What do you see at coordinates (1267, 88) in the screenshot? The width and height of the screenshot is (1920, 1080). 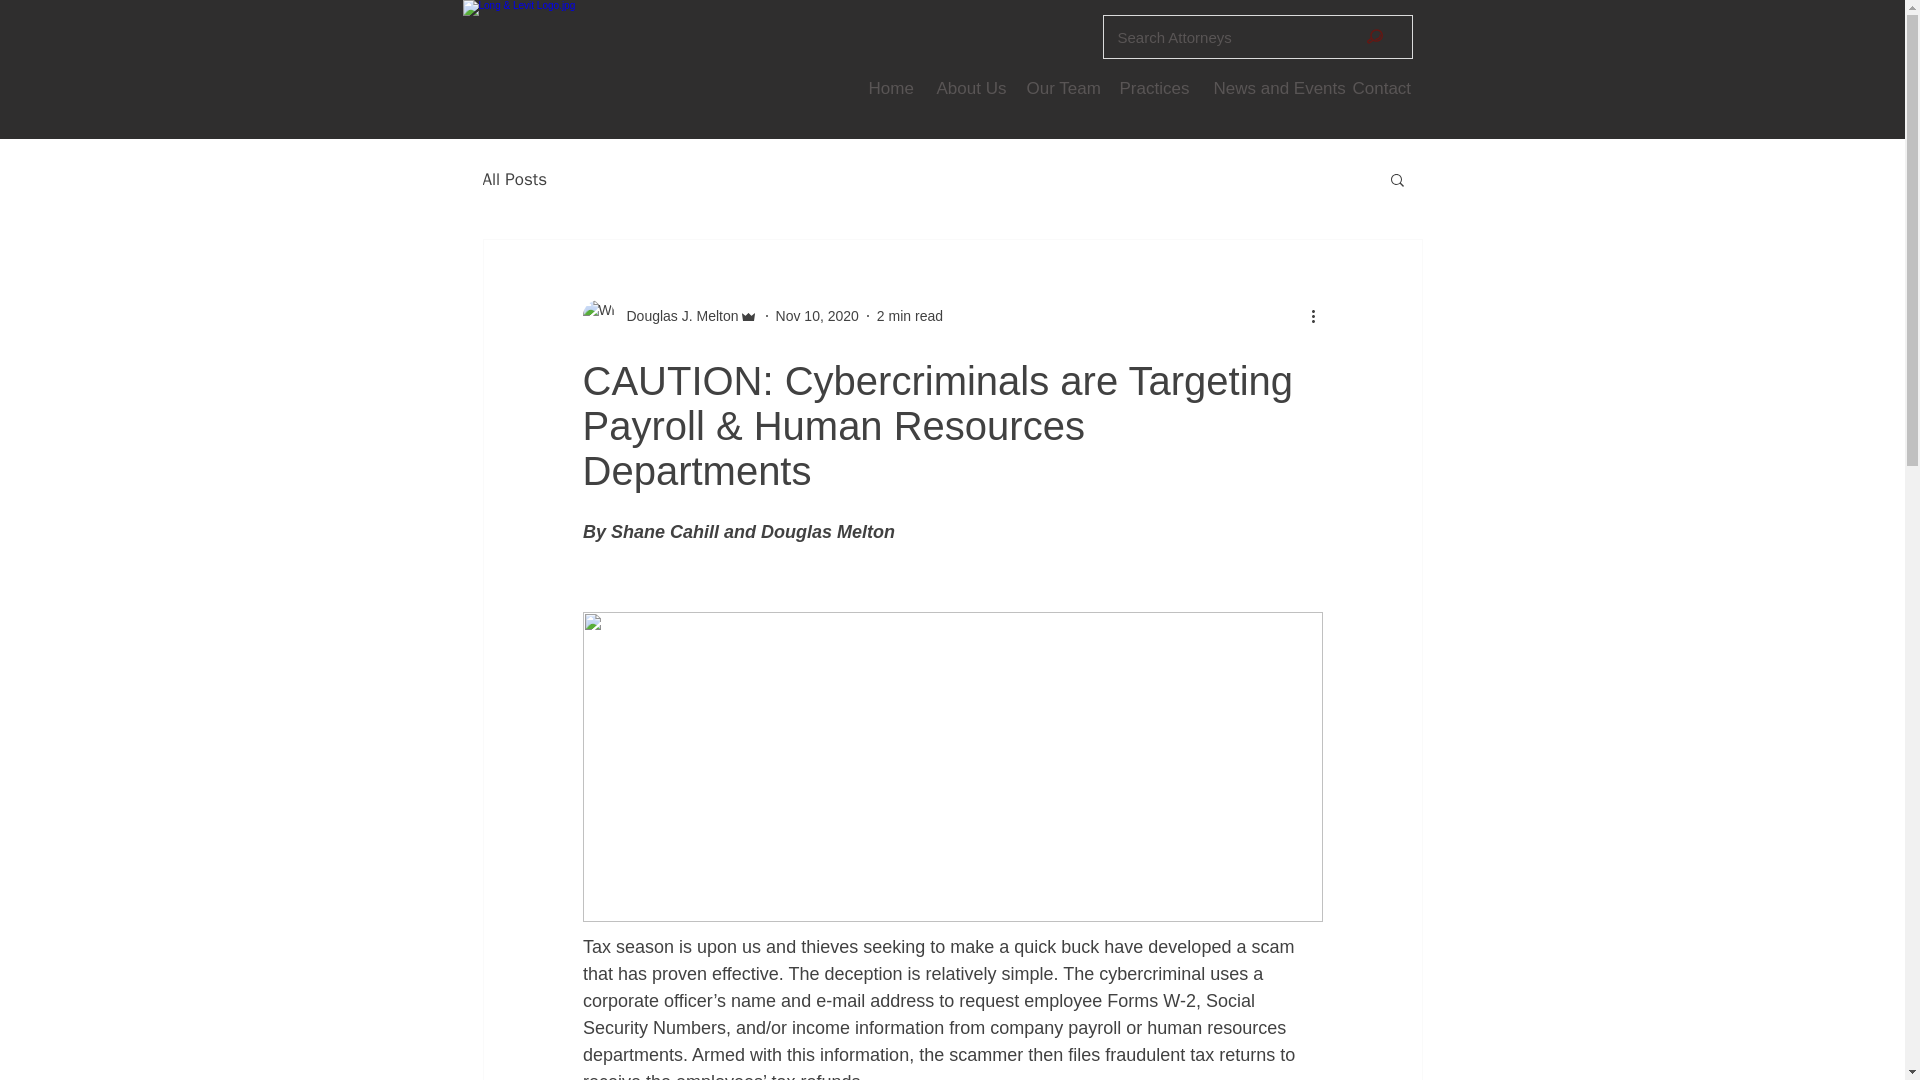 I see `News and Events` at bounding box center [1267, 88].